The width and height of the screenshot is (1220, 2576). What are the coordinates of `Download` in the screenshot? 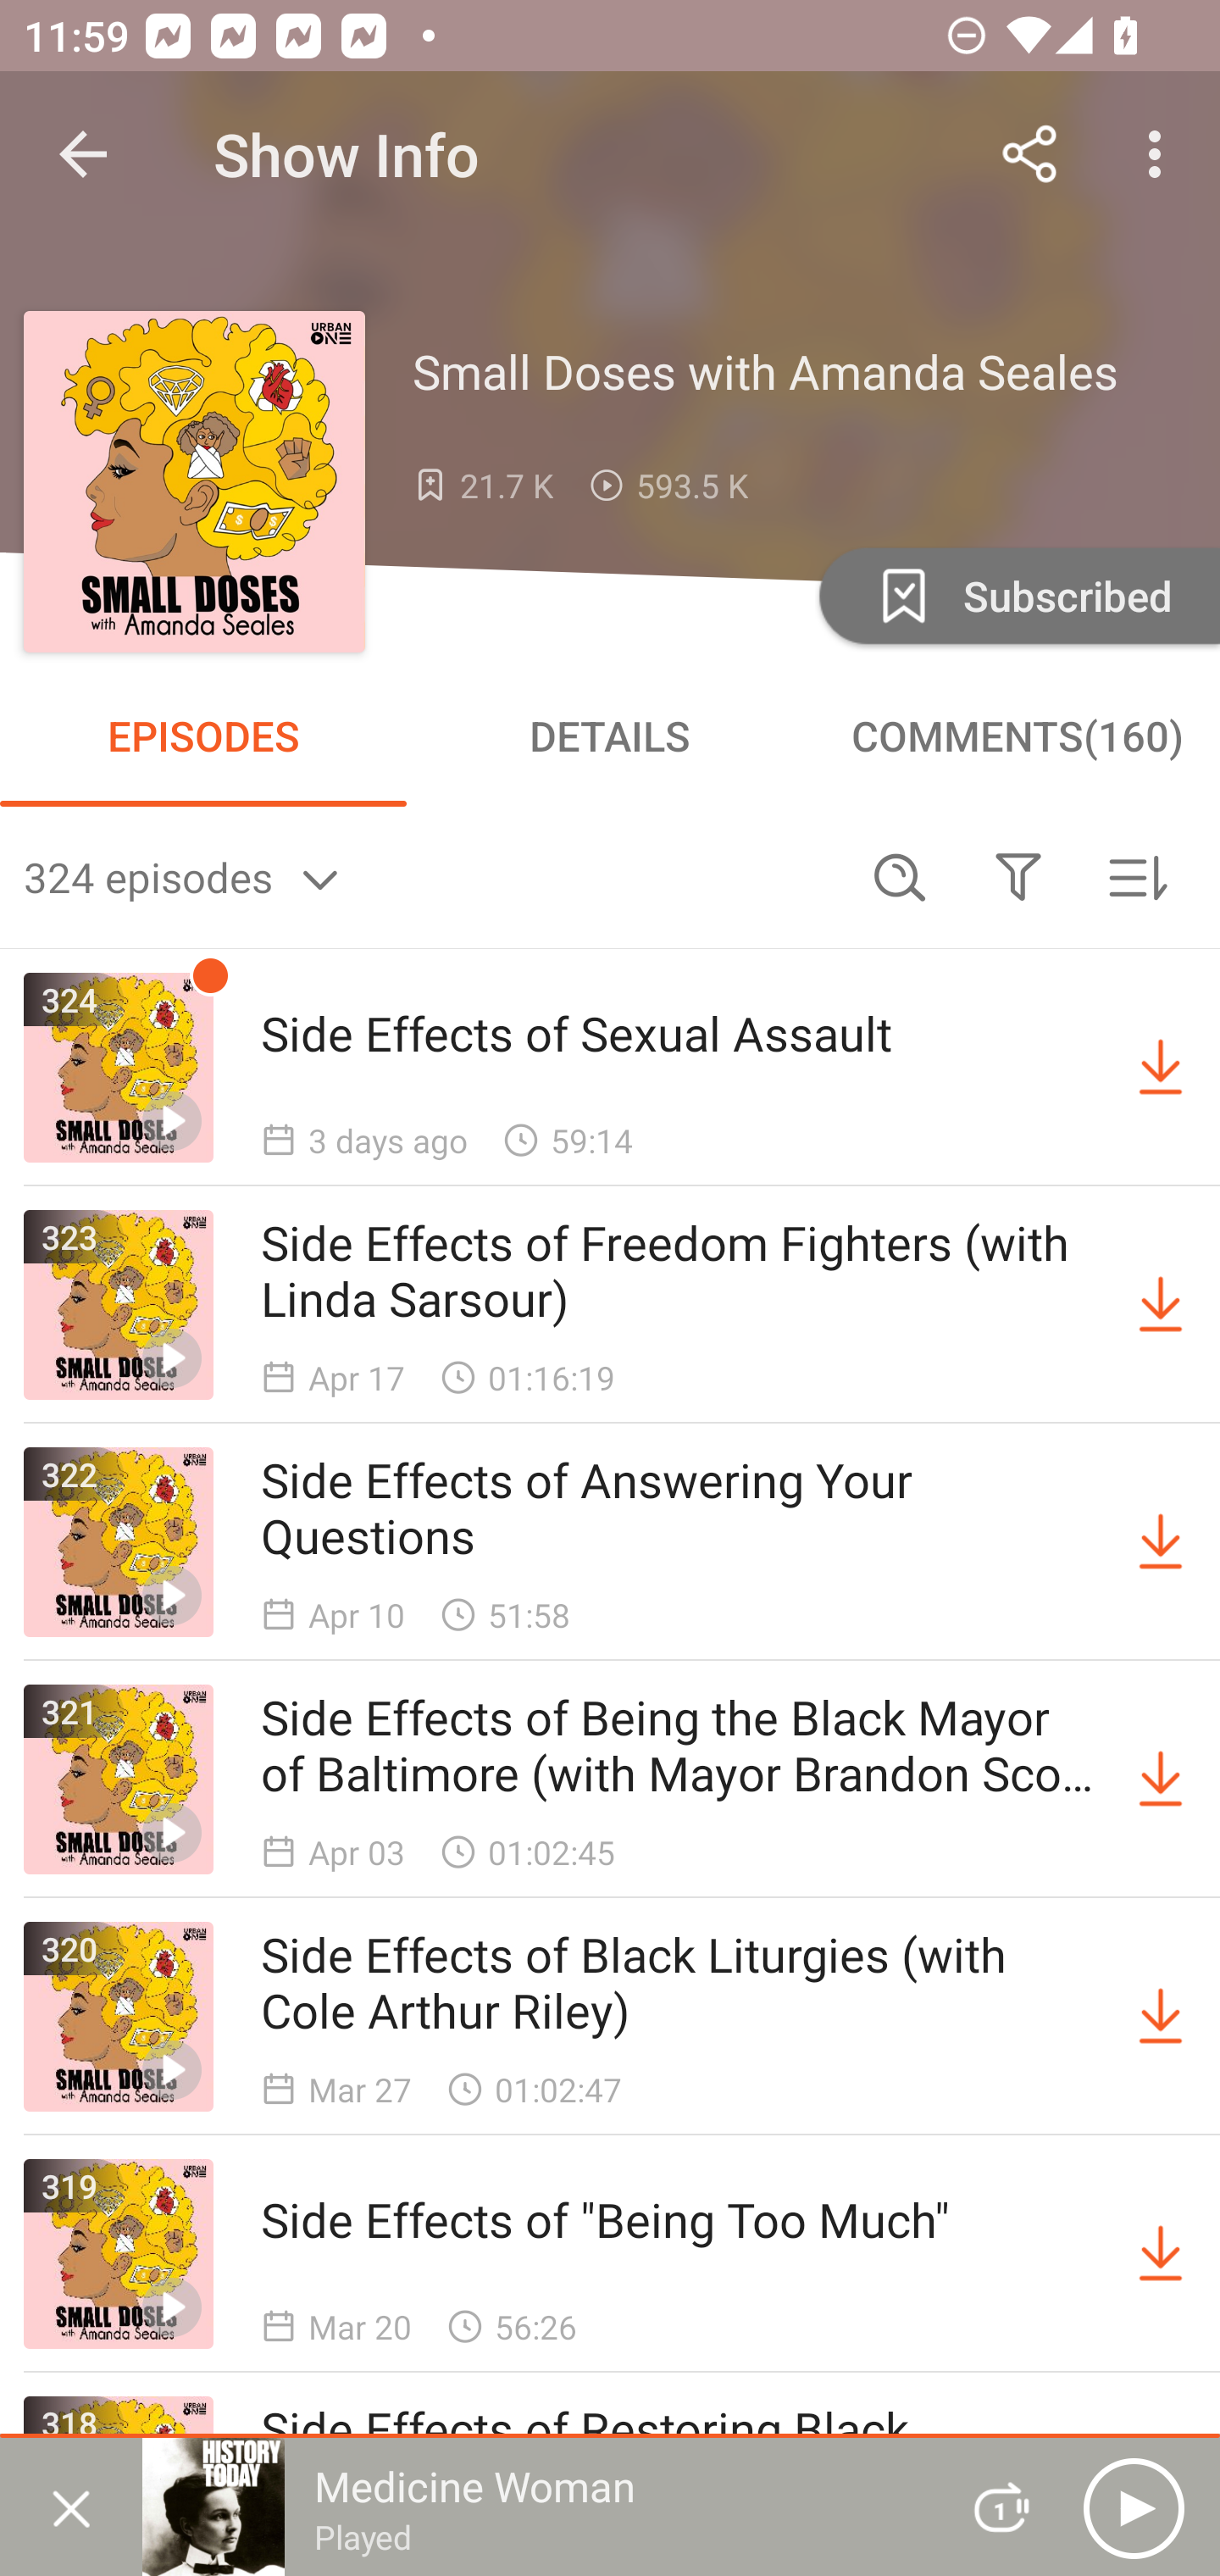 It's located at (1161, 1542).